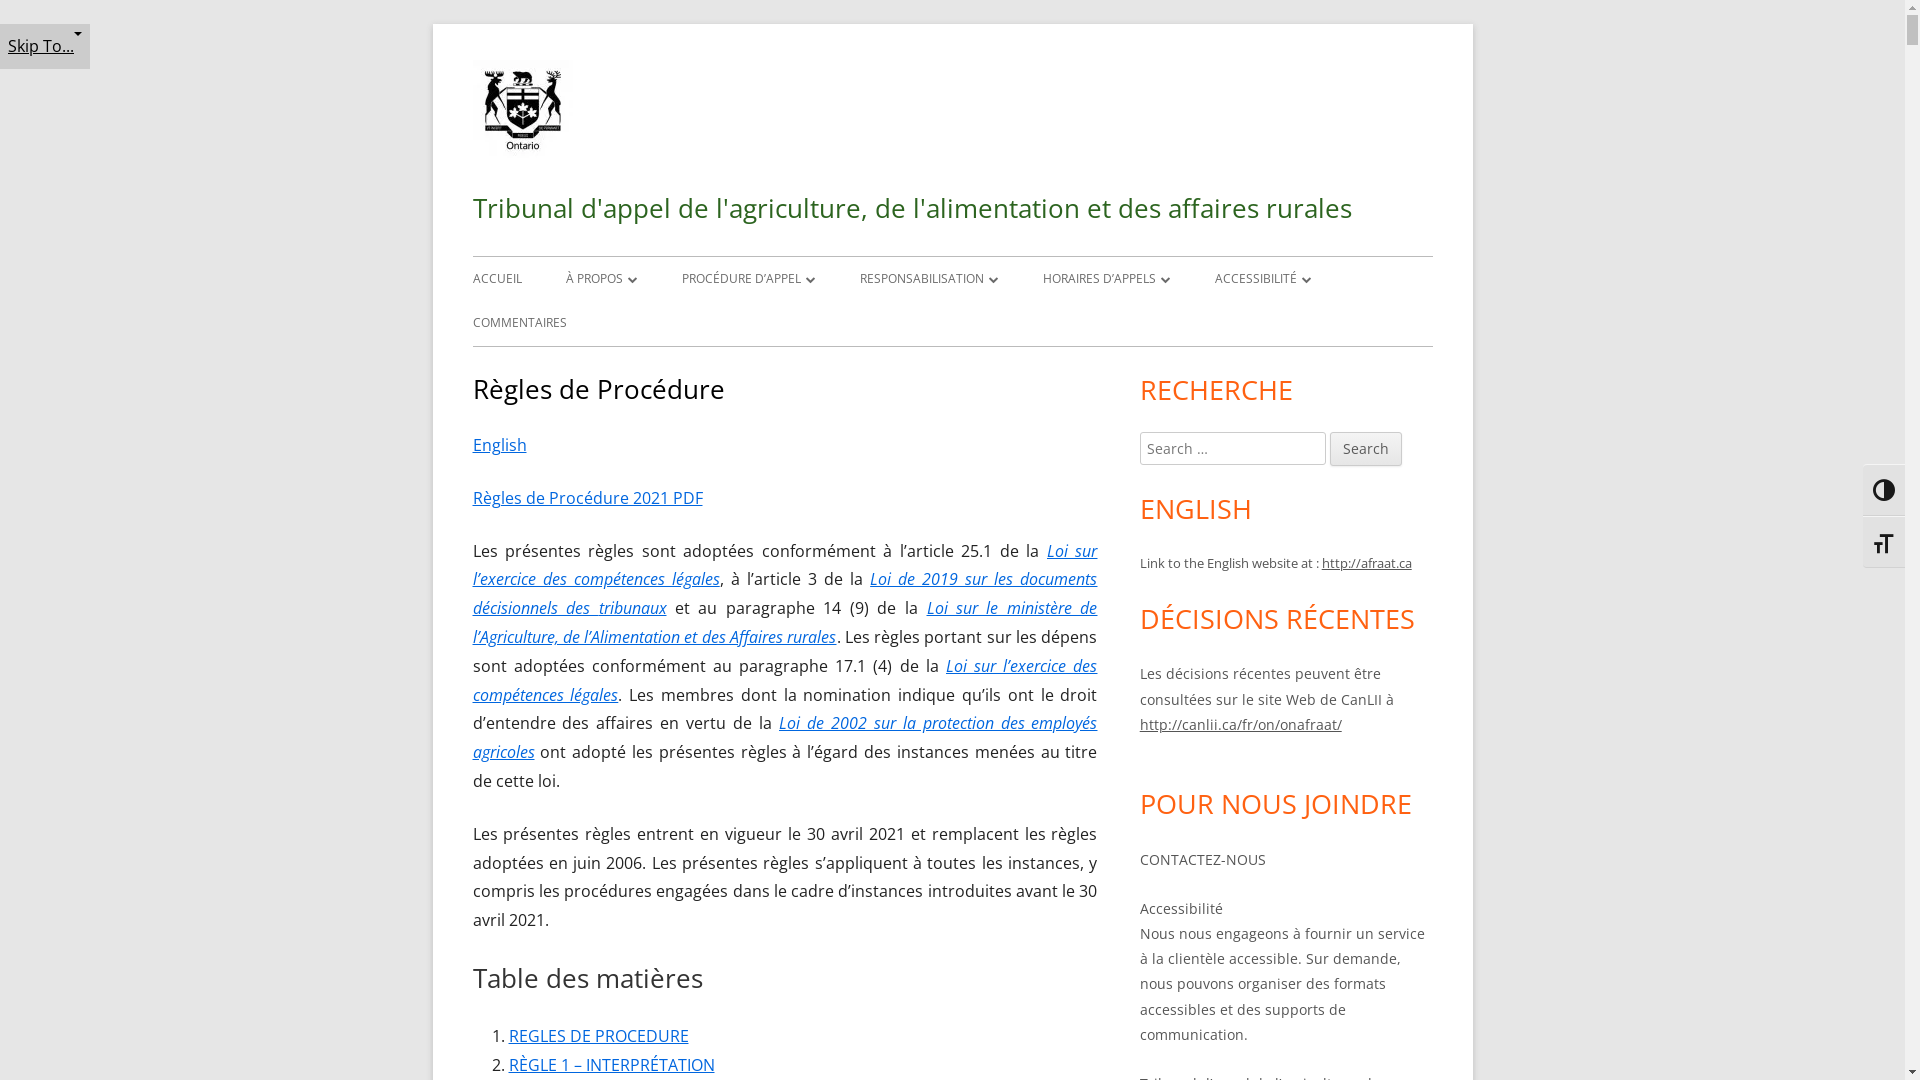 This screenshot has height=1080, width=1920. Describe the element at coordinates (929, 279) in the screenshot. I see `RESPONSABILISATION` at that location.